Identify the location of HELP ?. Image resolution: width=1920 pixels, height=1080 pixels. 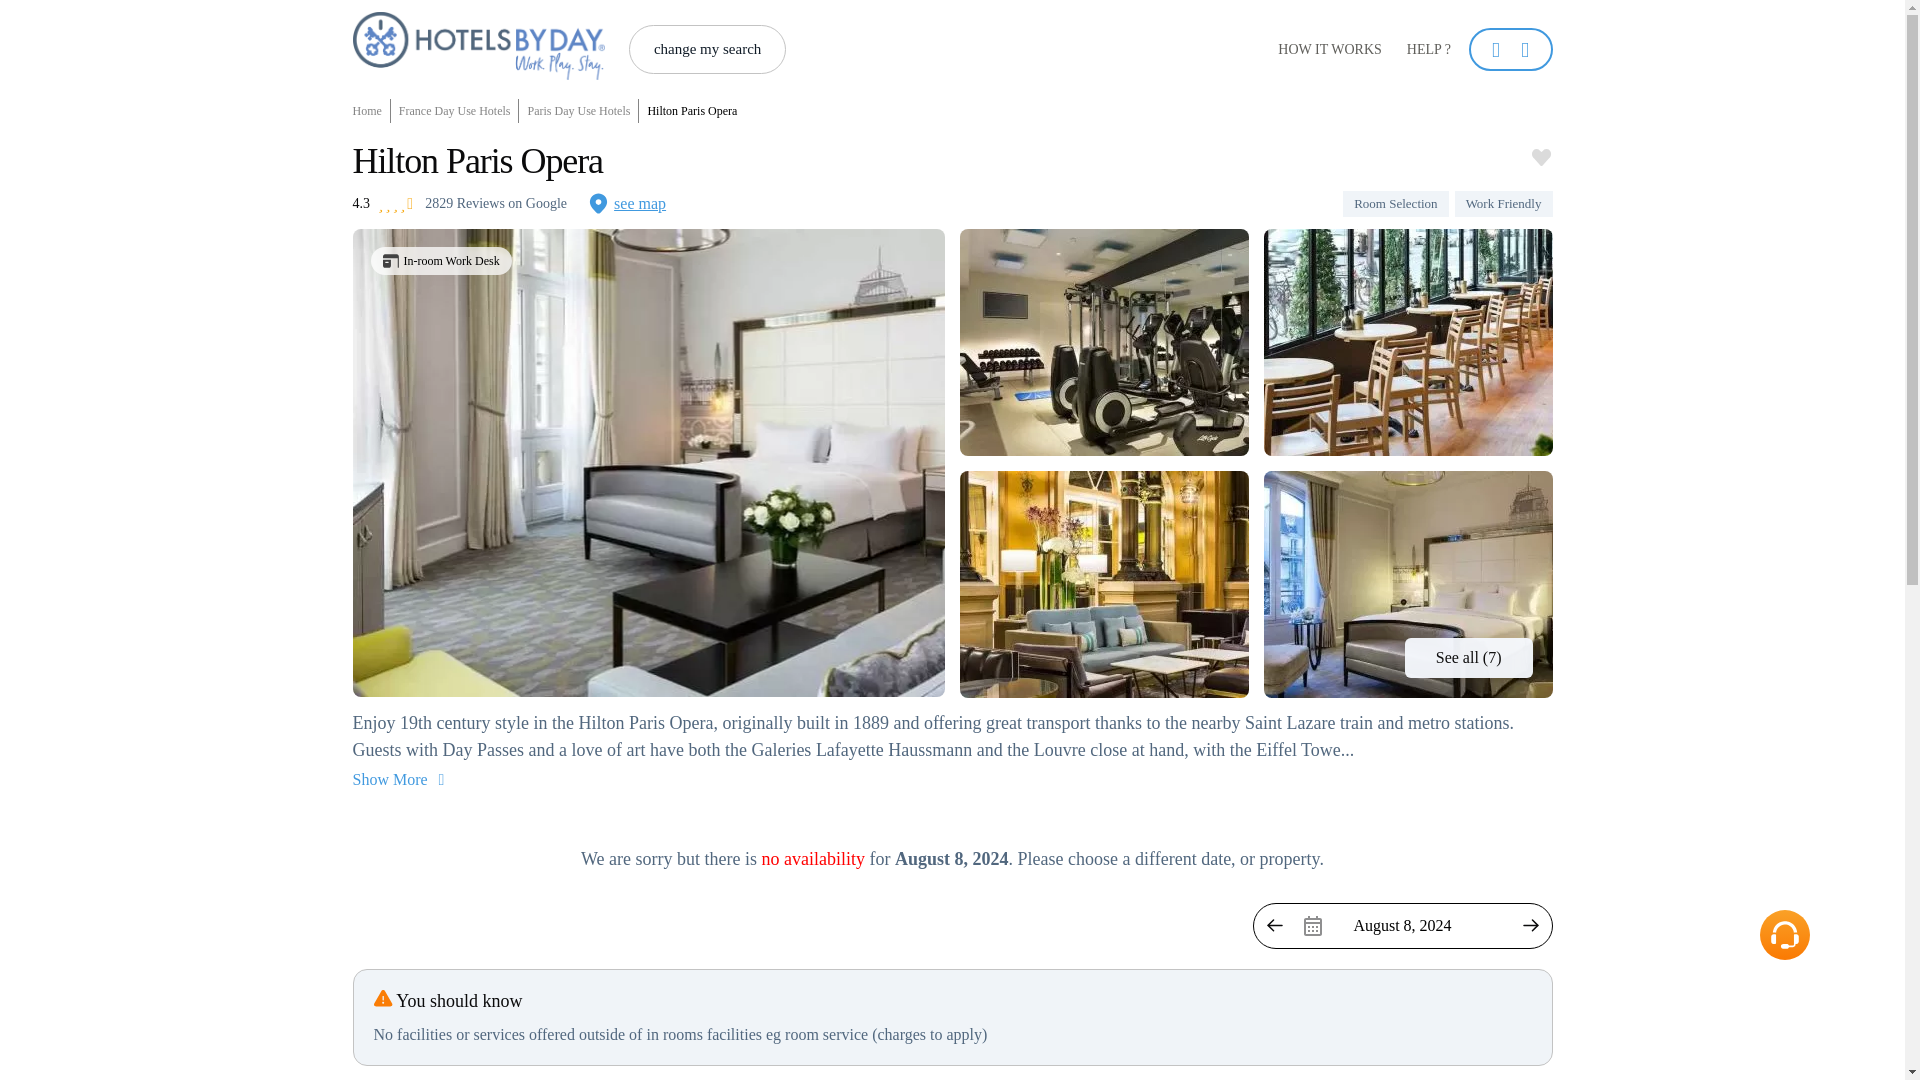
(1428, 50).